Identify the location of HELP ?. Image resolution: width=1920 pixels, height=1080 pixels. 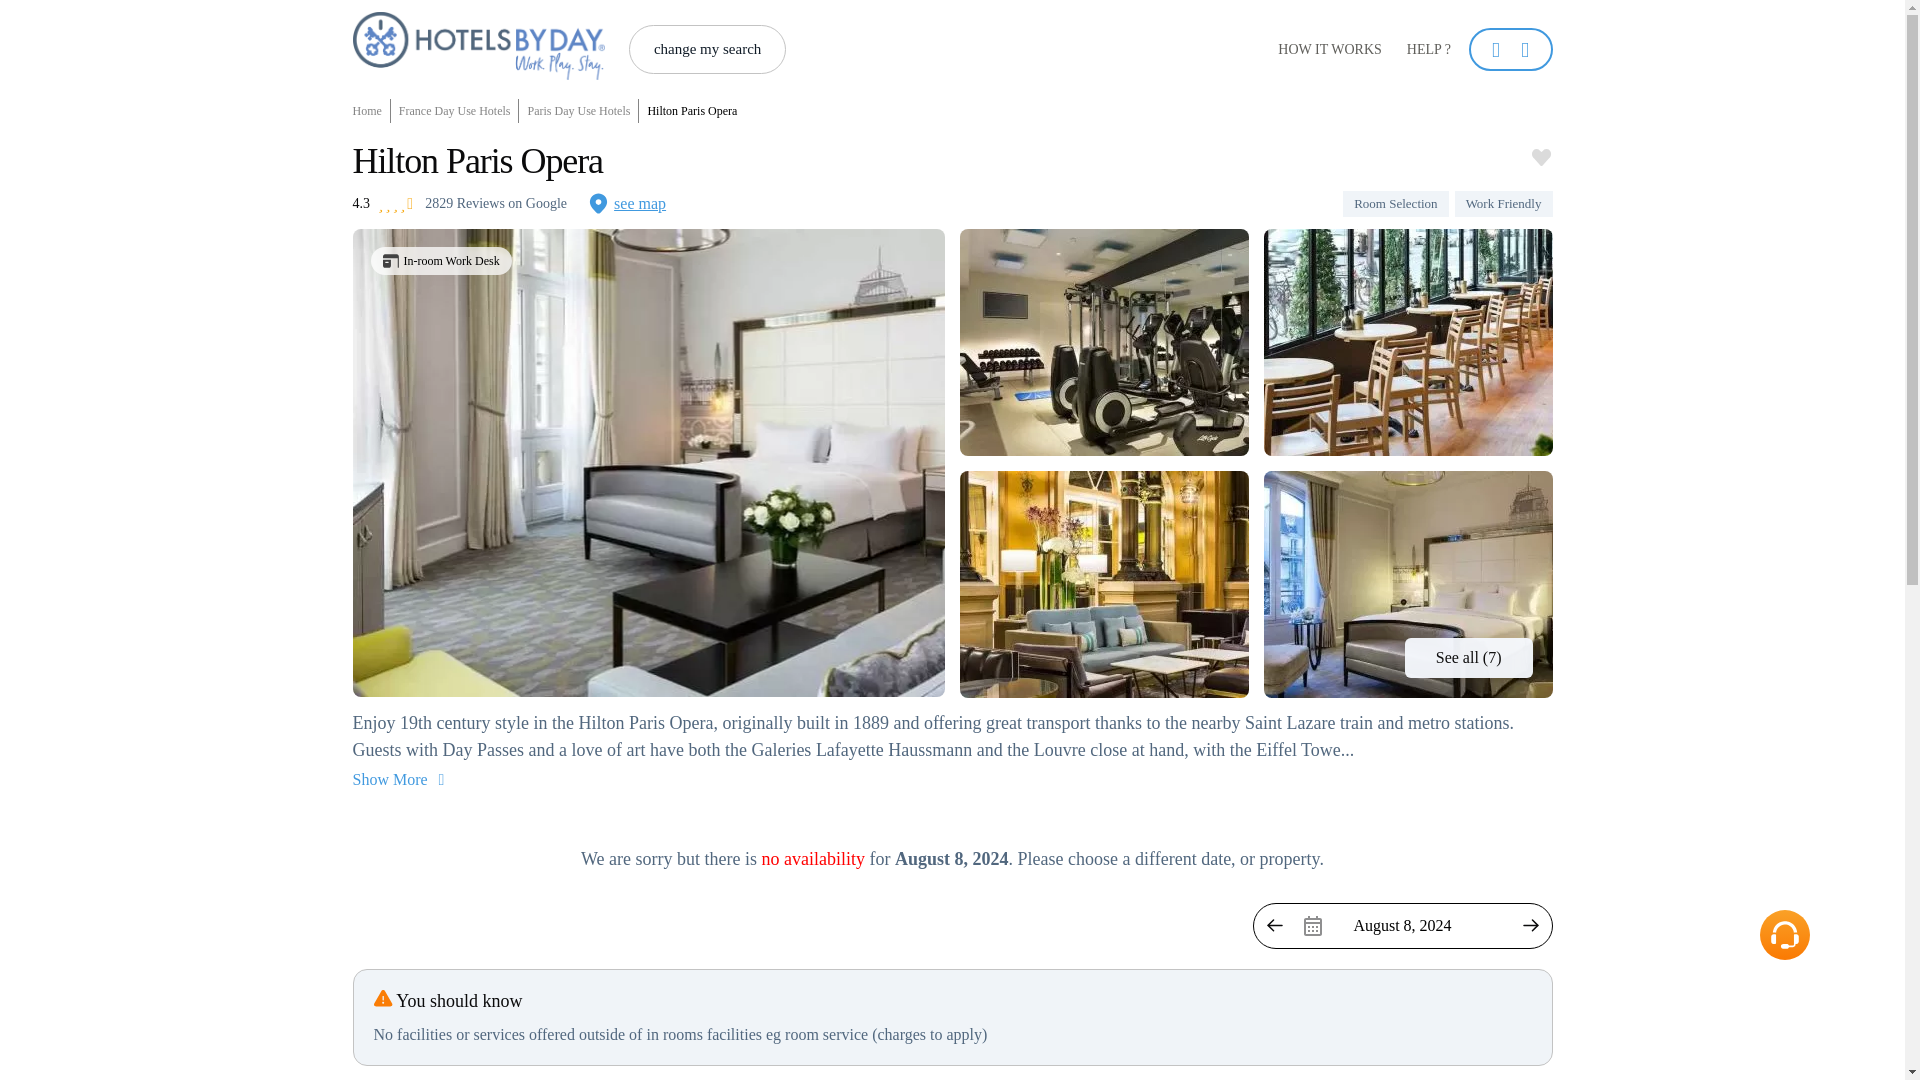
(1428, 50).